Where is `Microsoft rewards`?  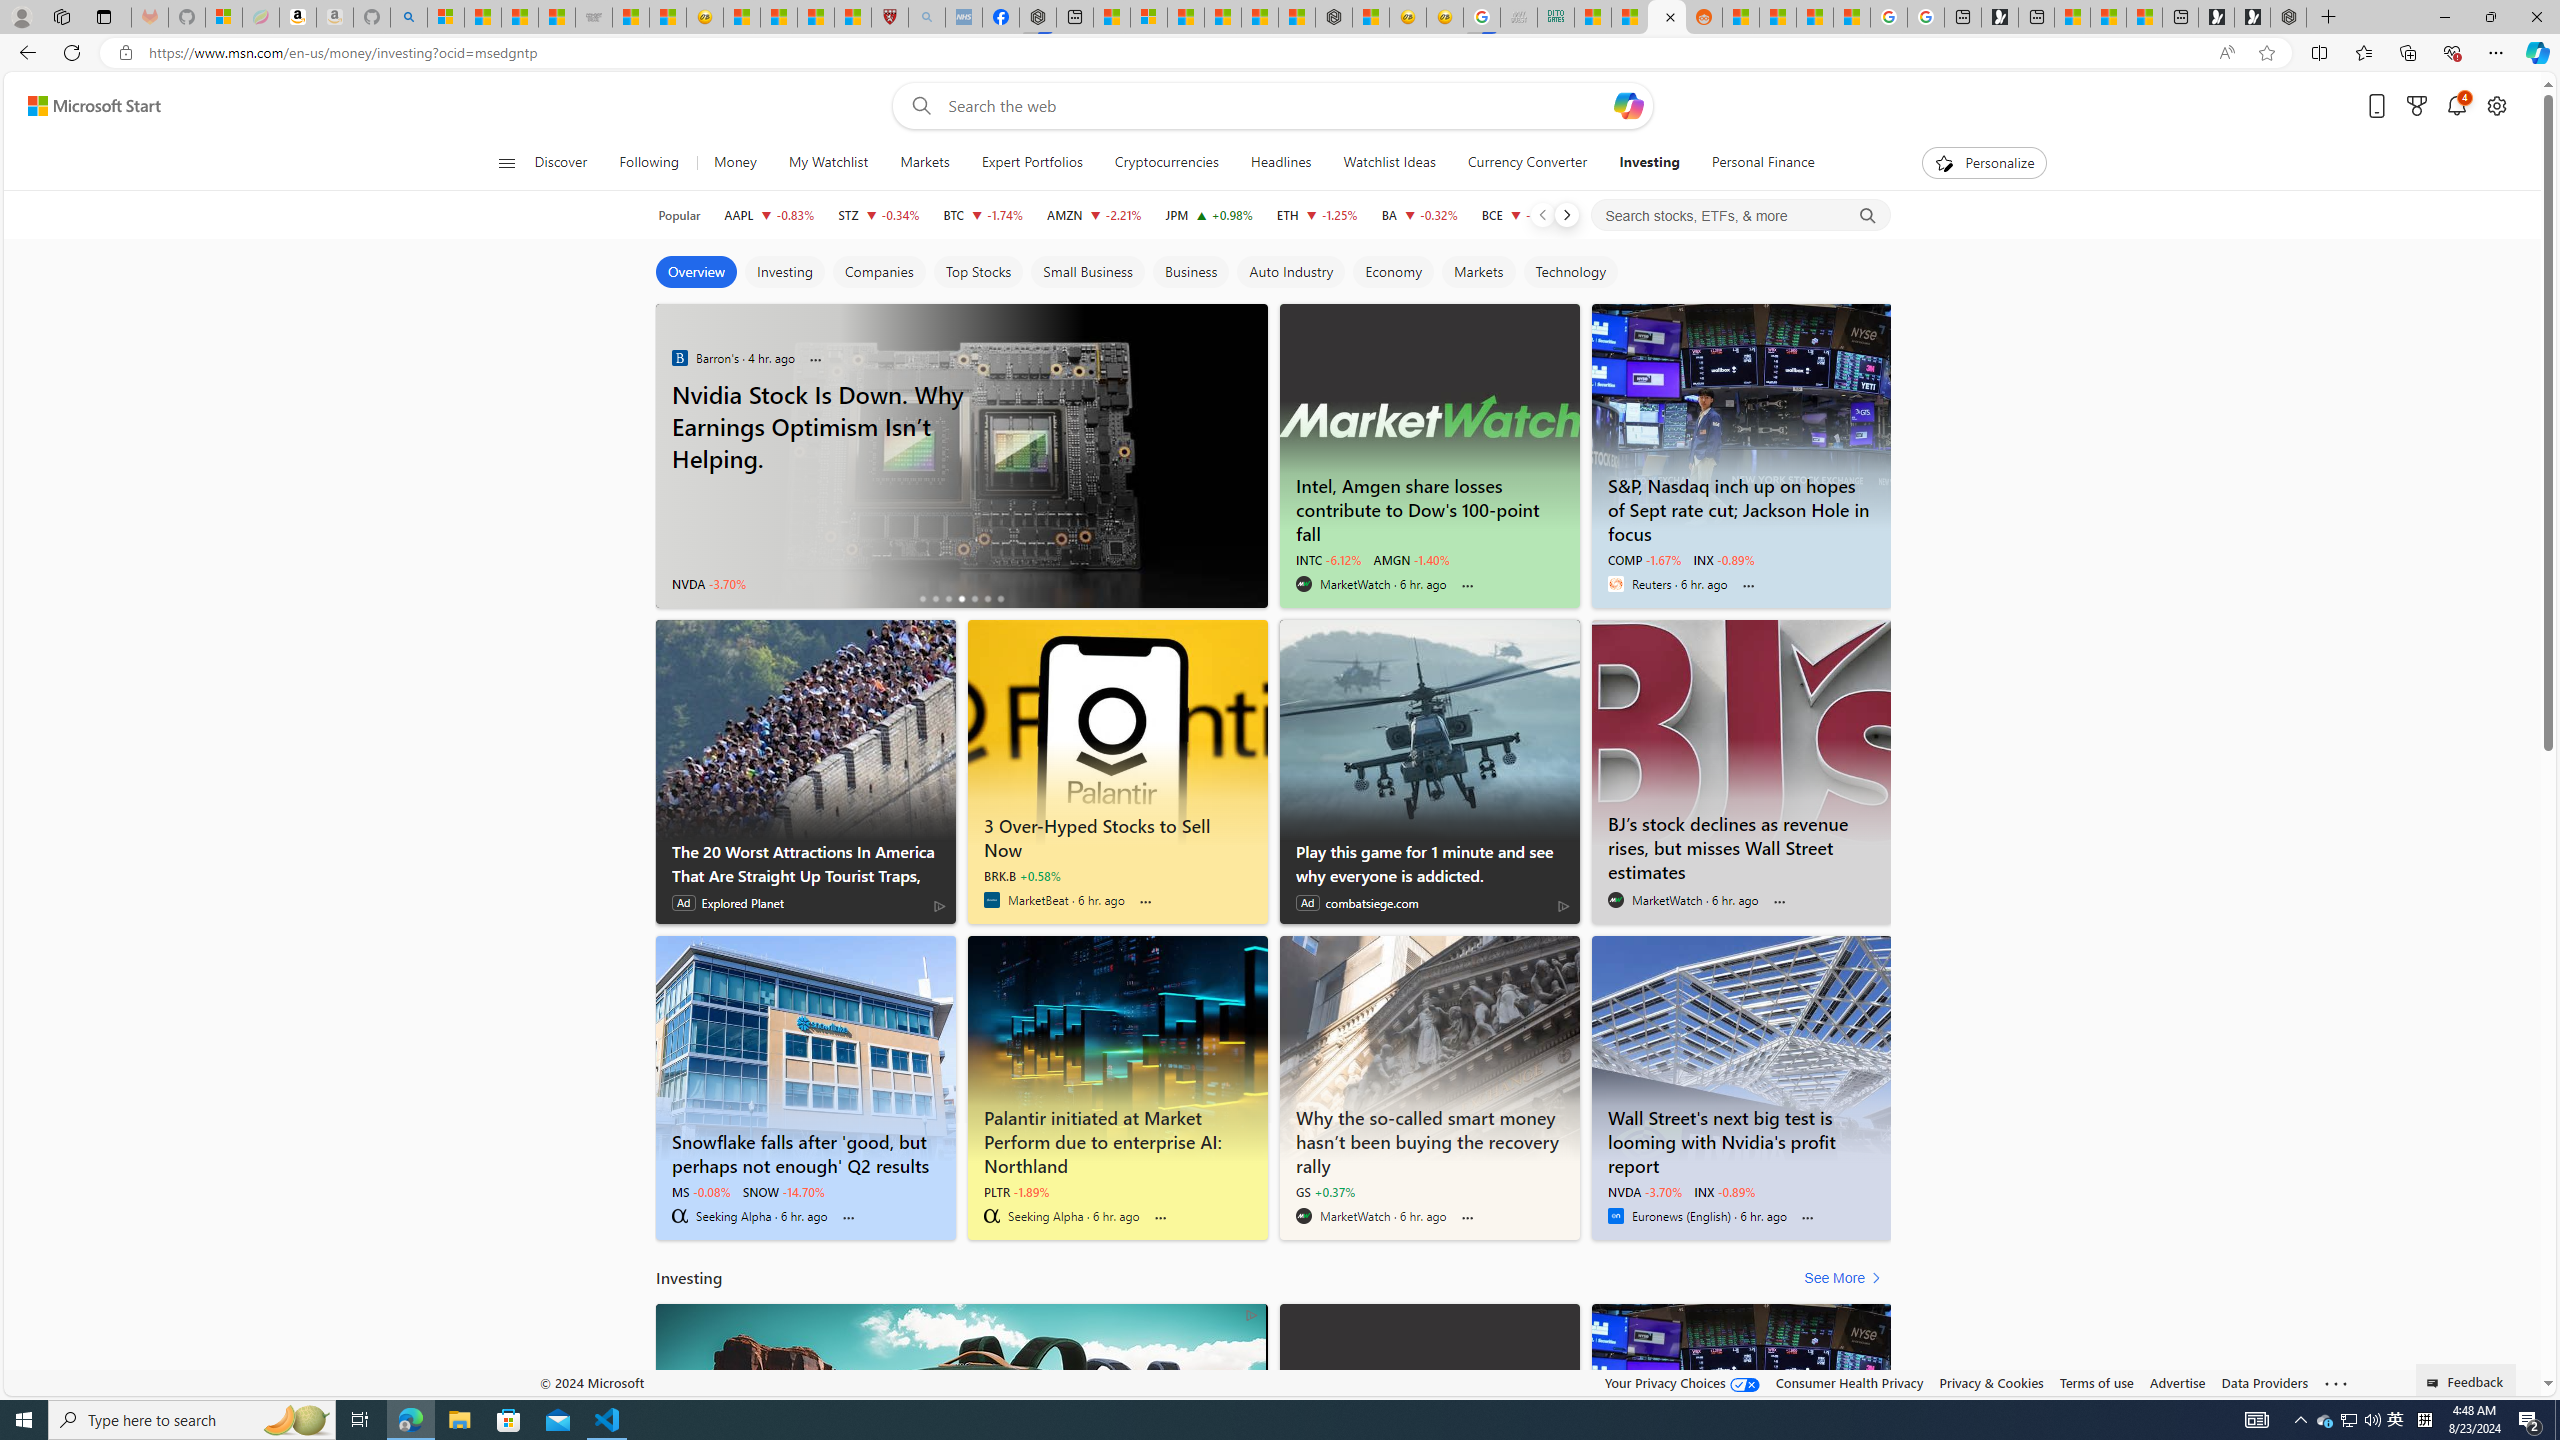 Microsoft rewards is located at coordinates (2416, 106).